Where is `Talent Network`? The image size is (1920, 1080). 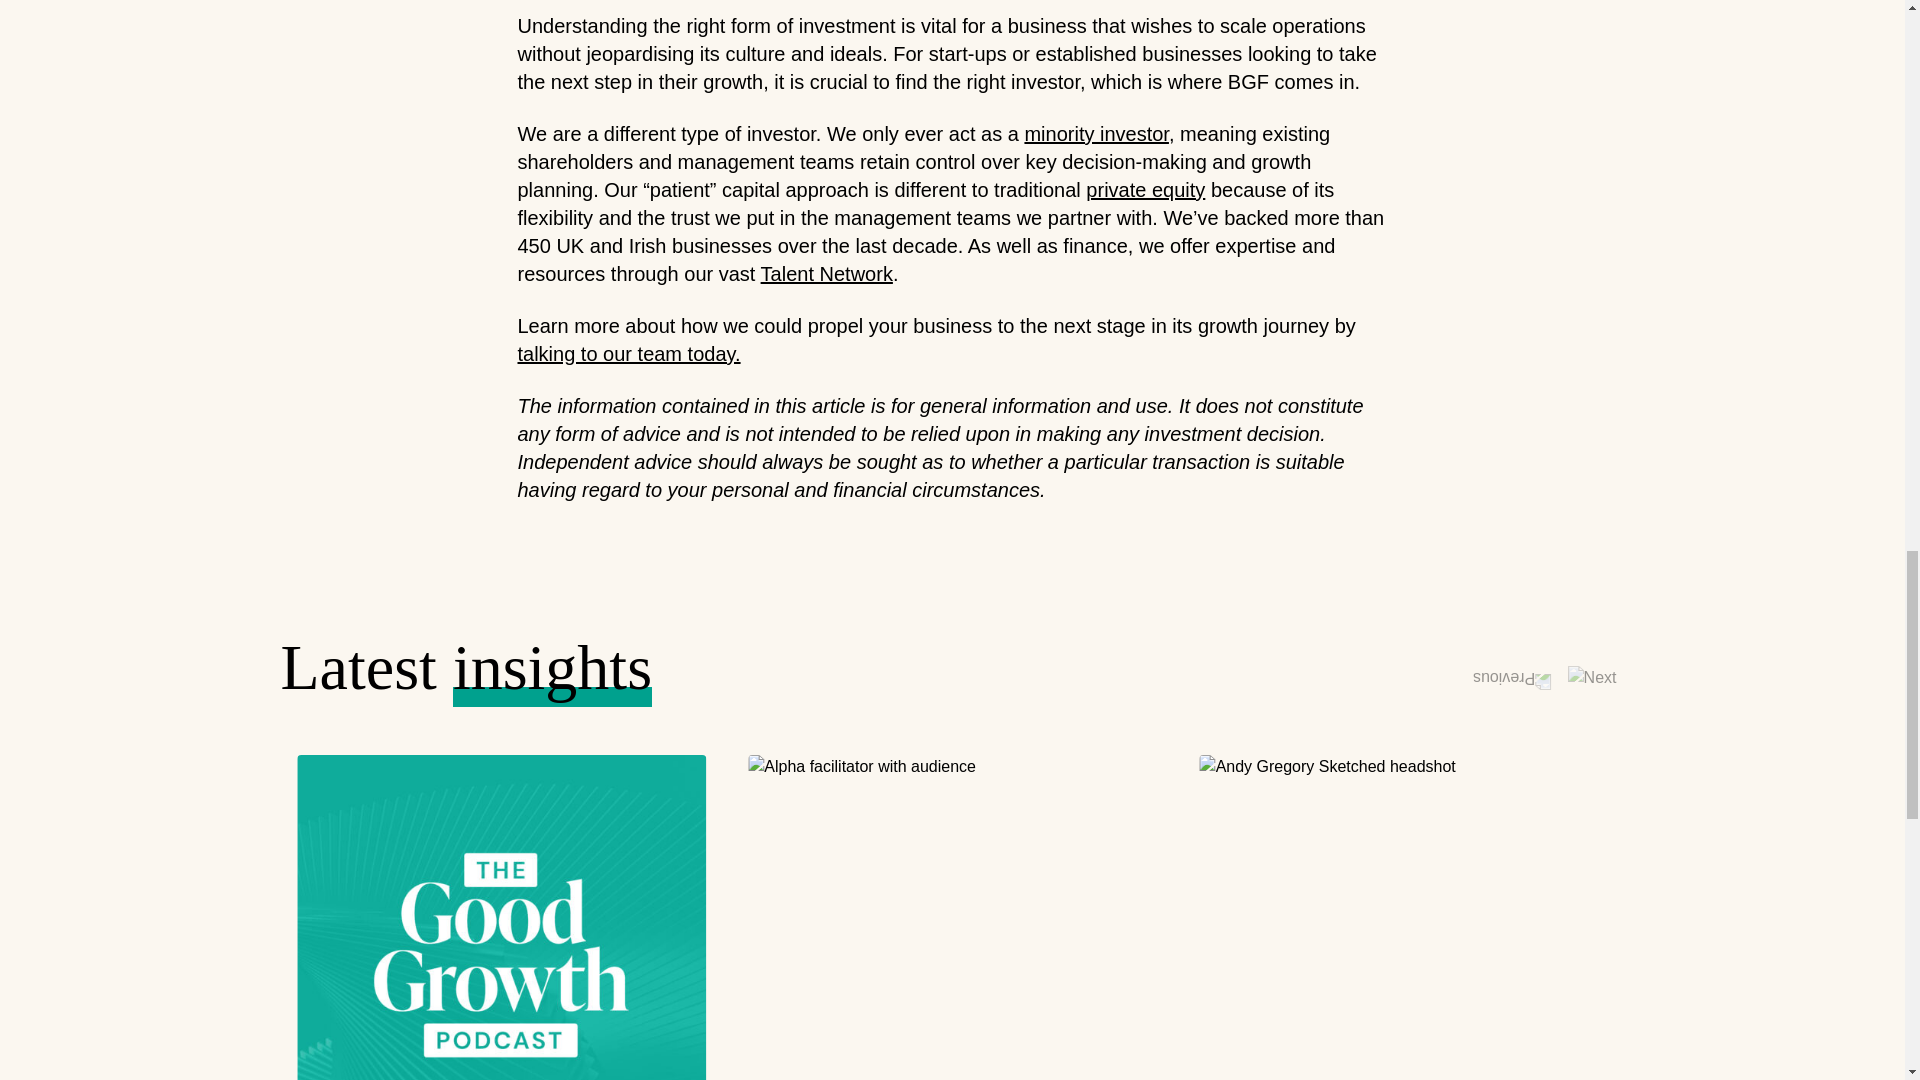 Talent Network is located at coordinates (826, 274).